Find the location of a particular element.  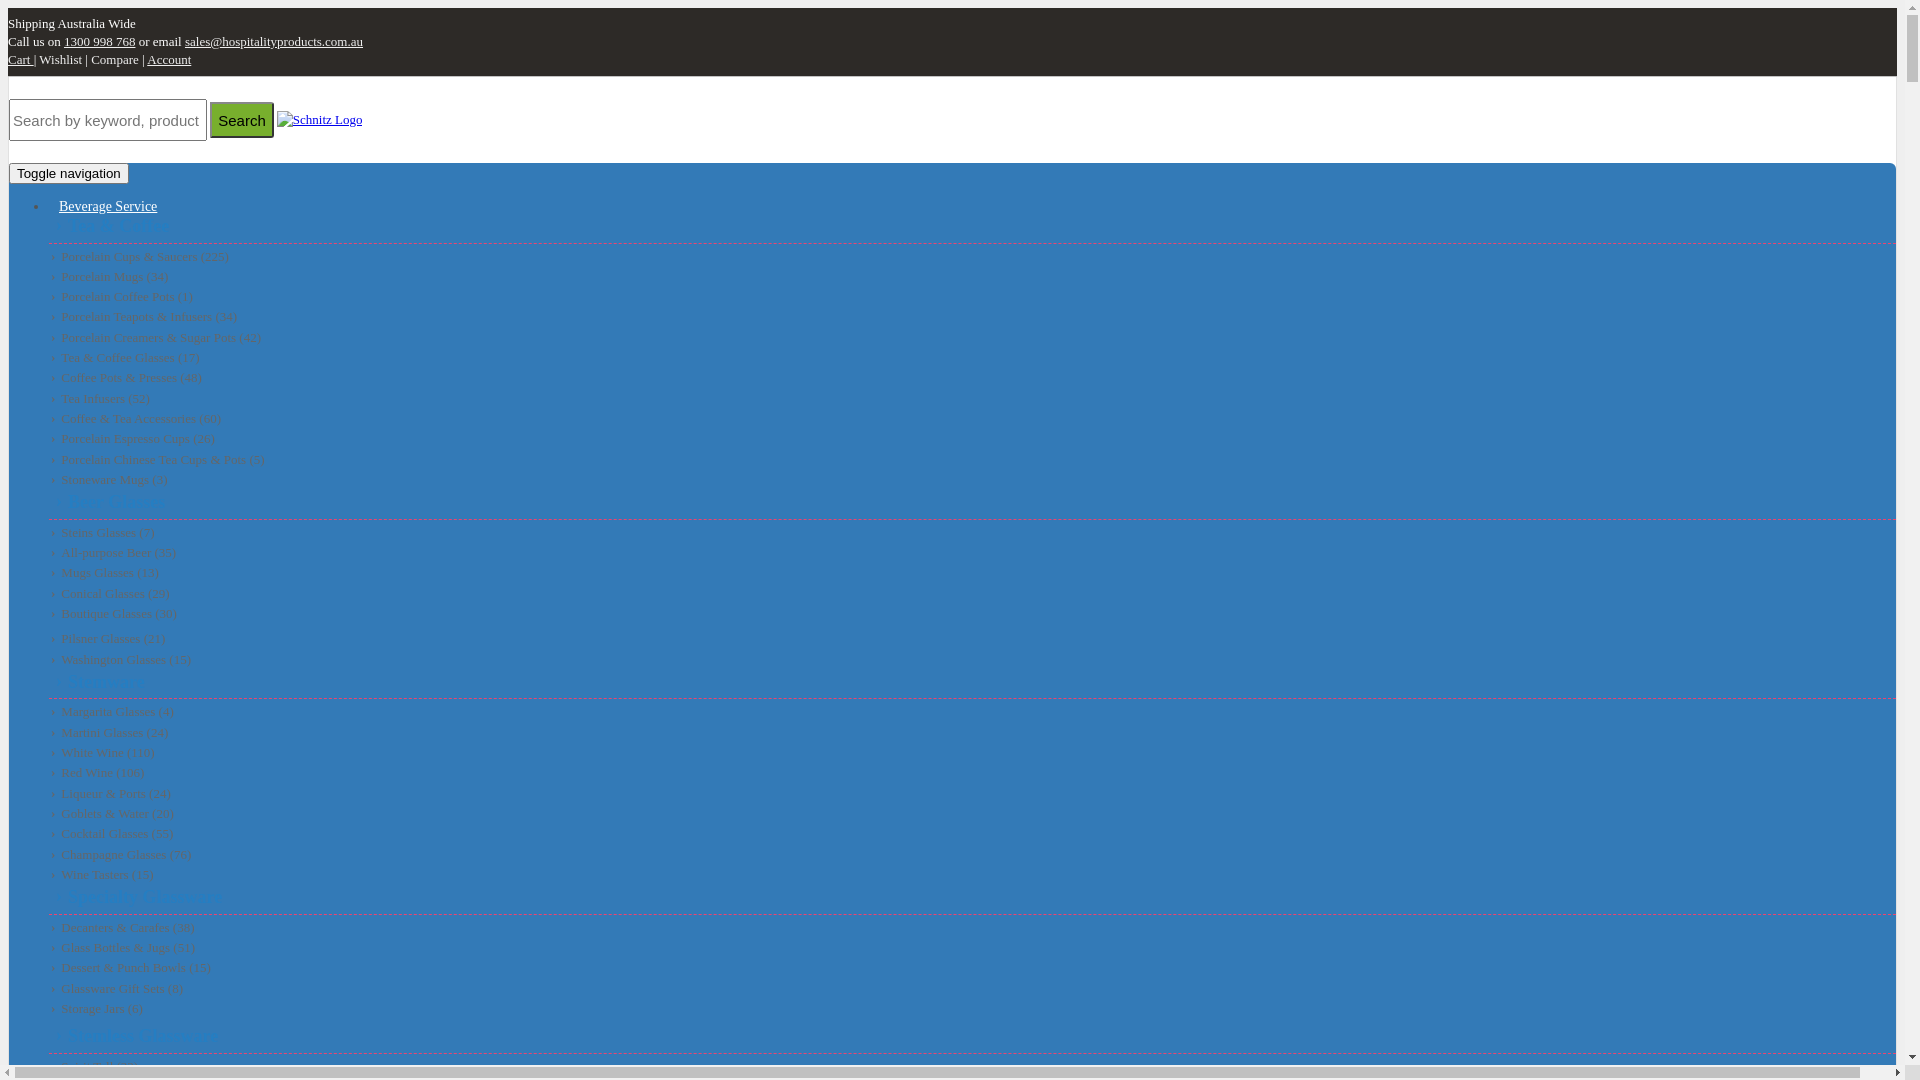

Storage Jars (6) is located at coordinates (972, 1009).